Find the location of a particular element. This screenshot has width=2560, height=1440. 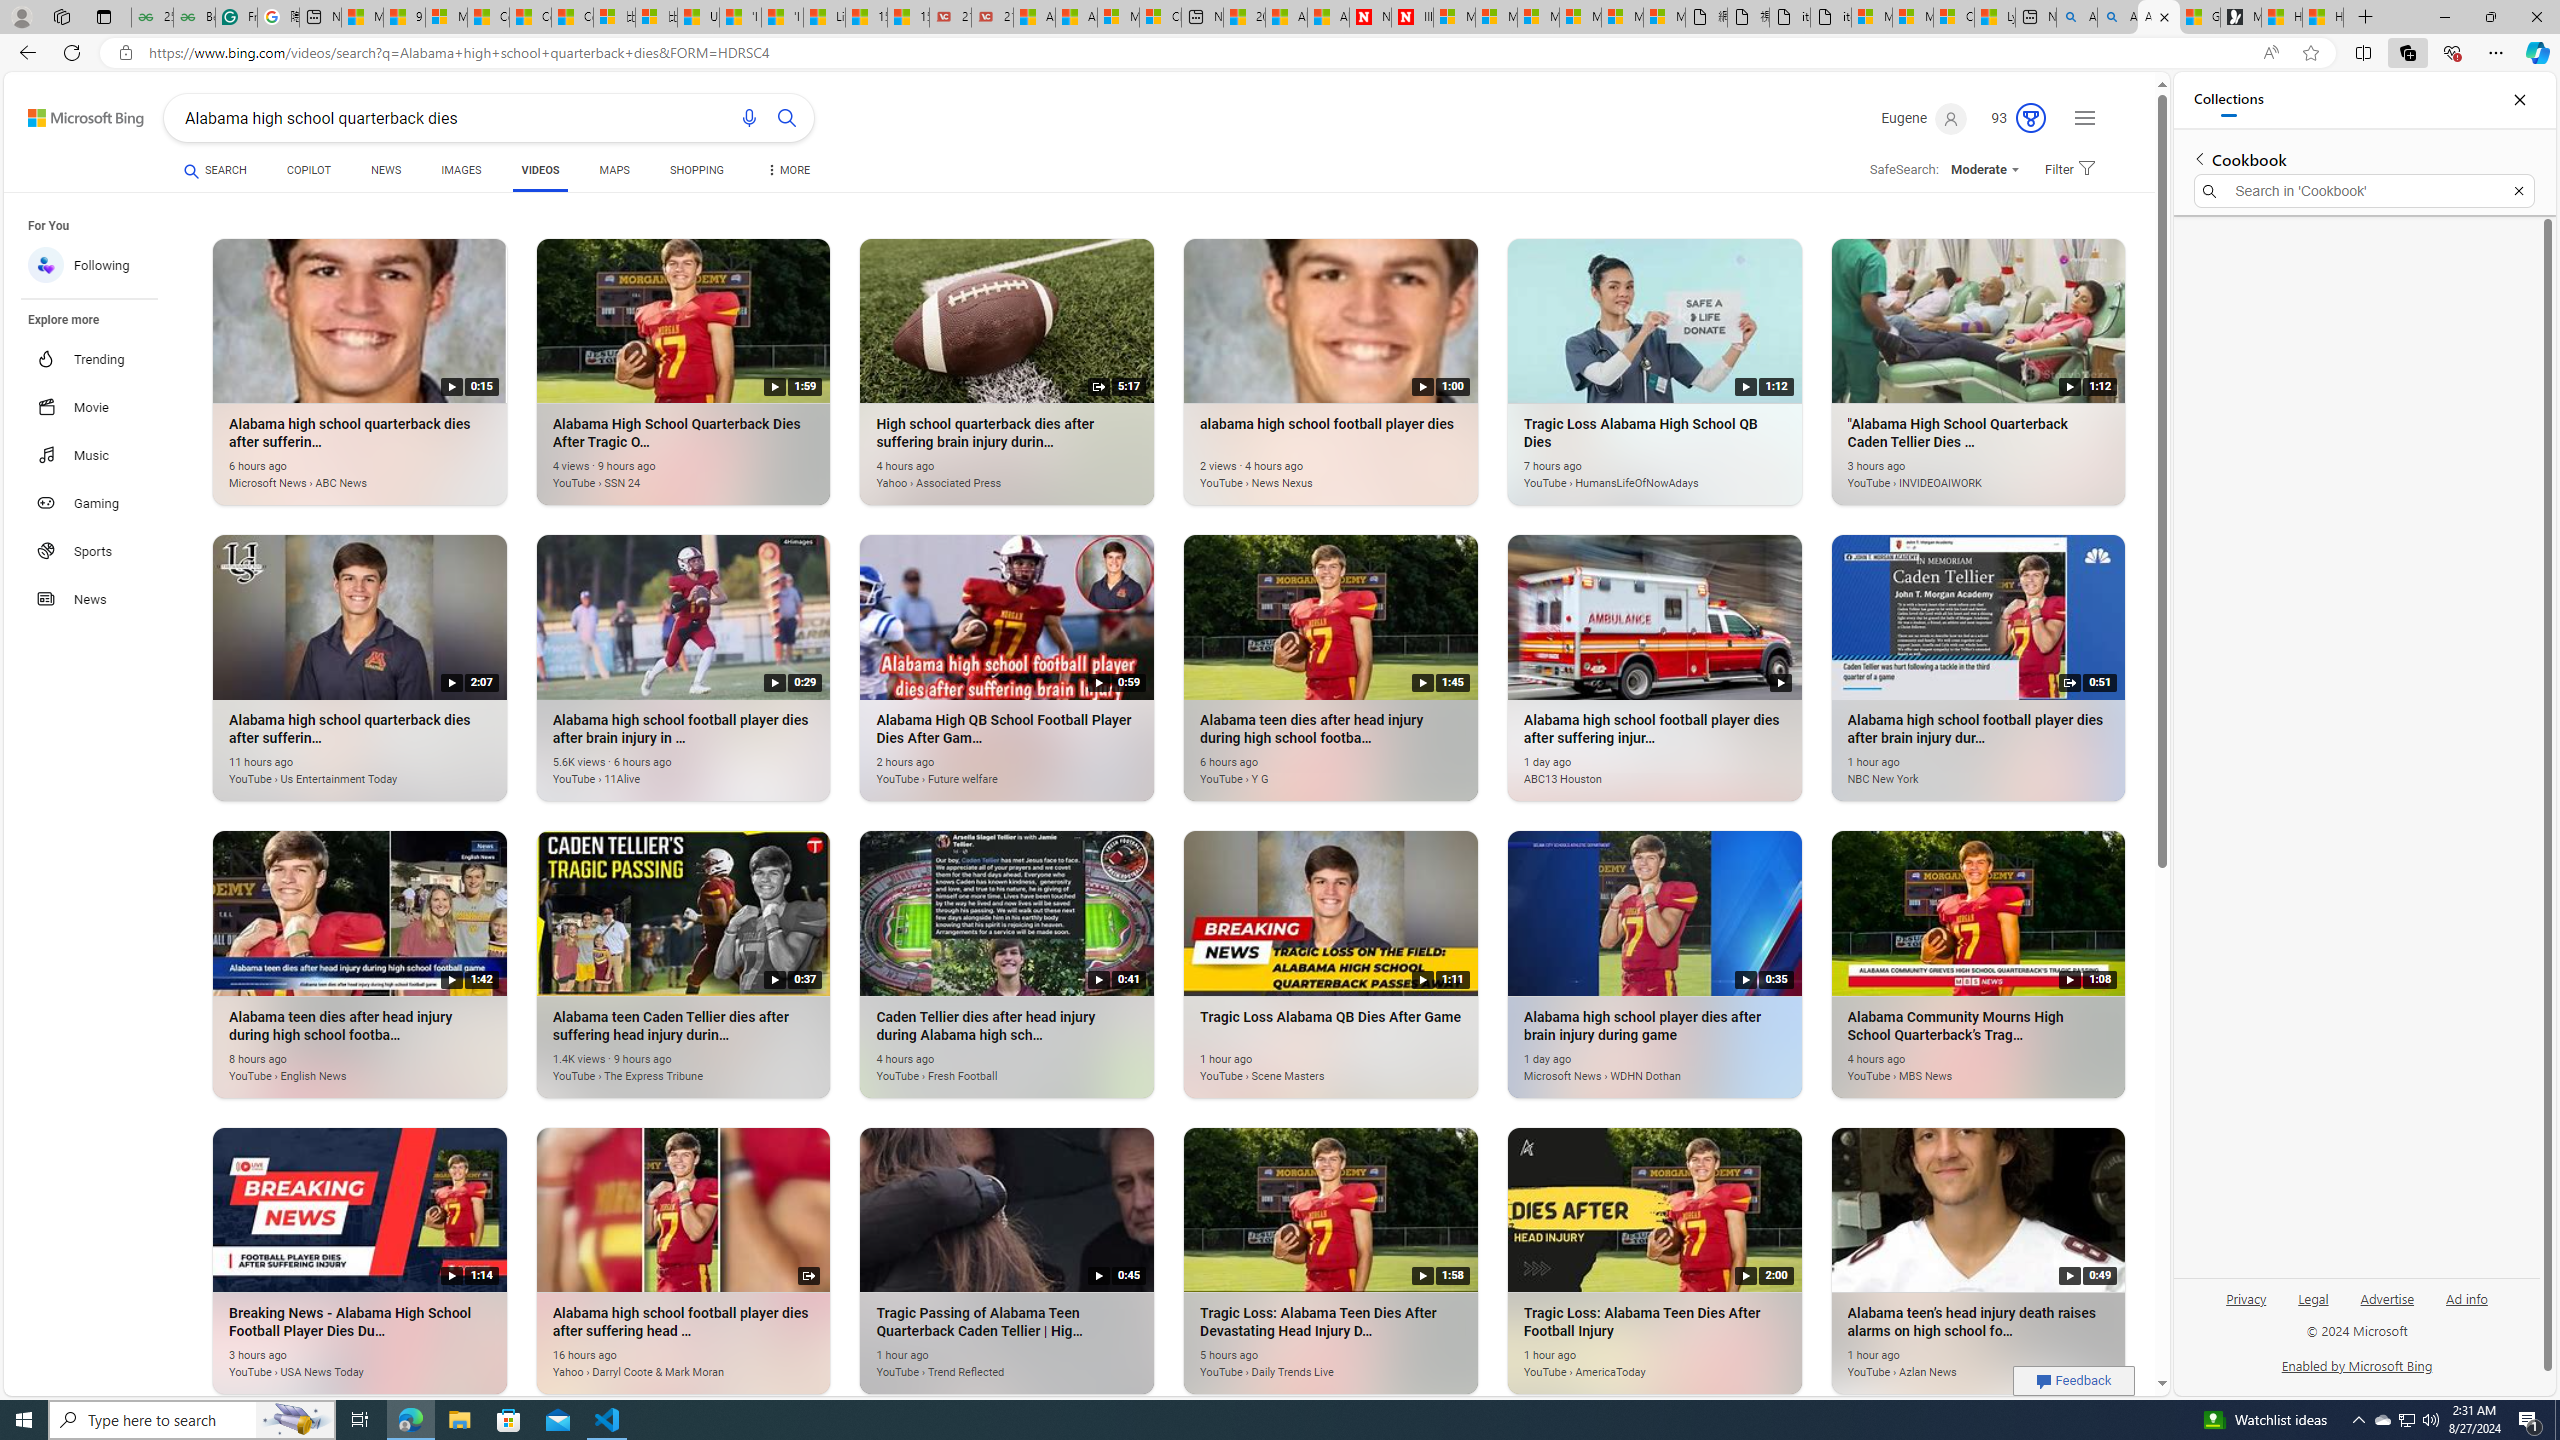

Eugene is located at coordinates (1924, 118).